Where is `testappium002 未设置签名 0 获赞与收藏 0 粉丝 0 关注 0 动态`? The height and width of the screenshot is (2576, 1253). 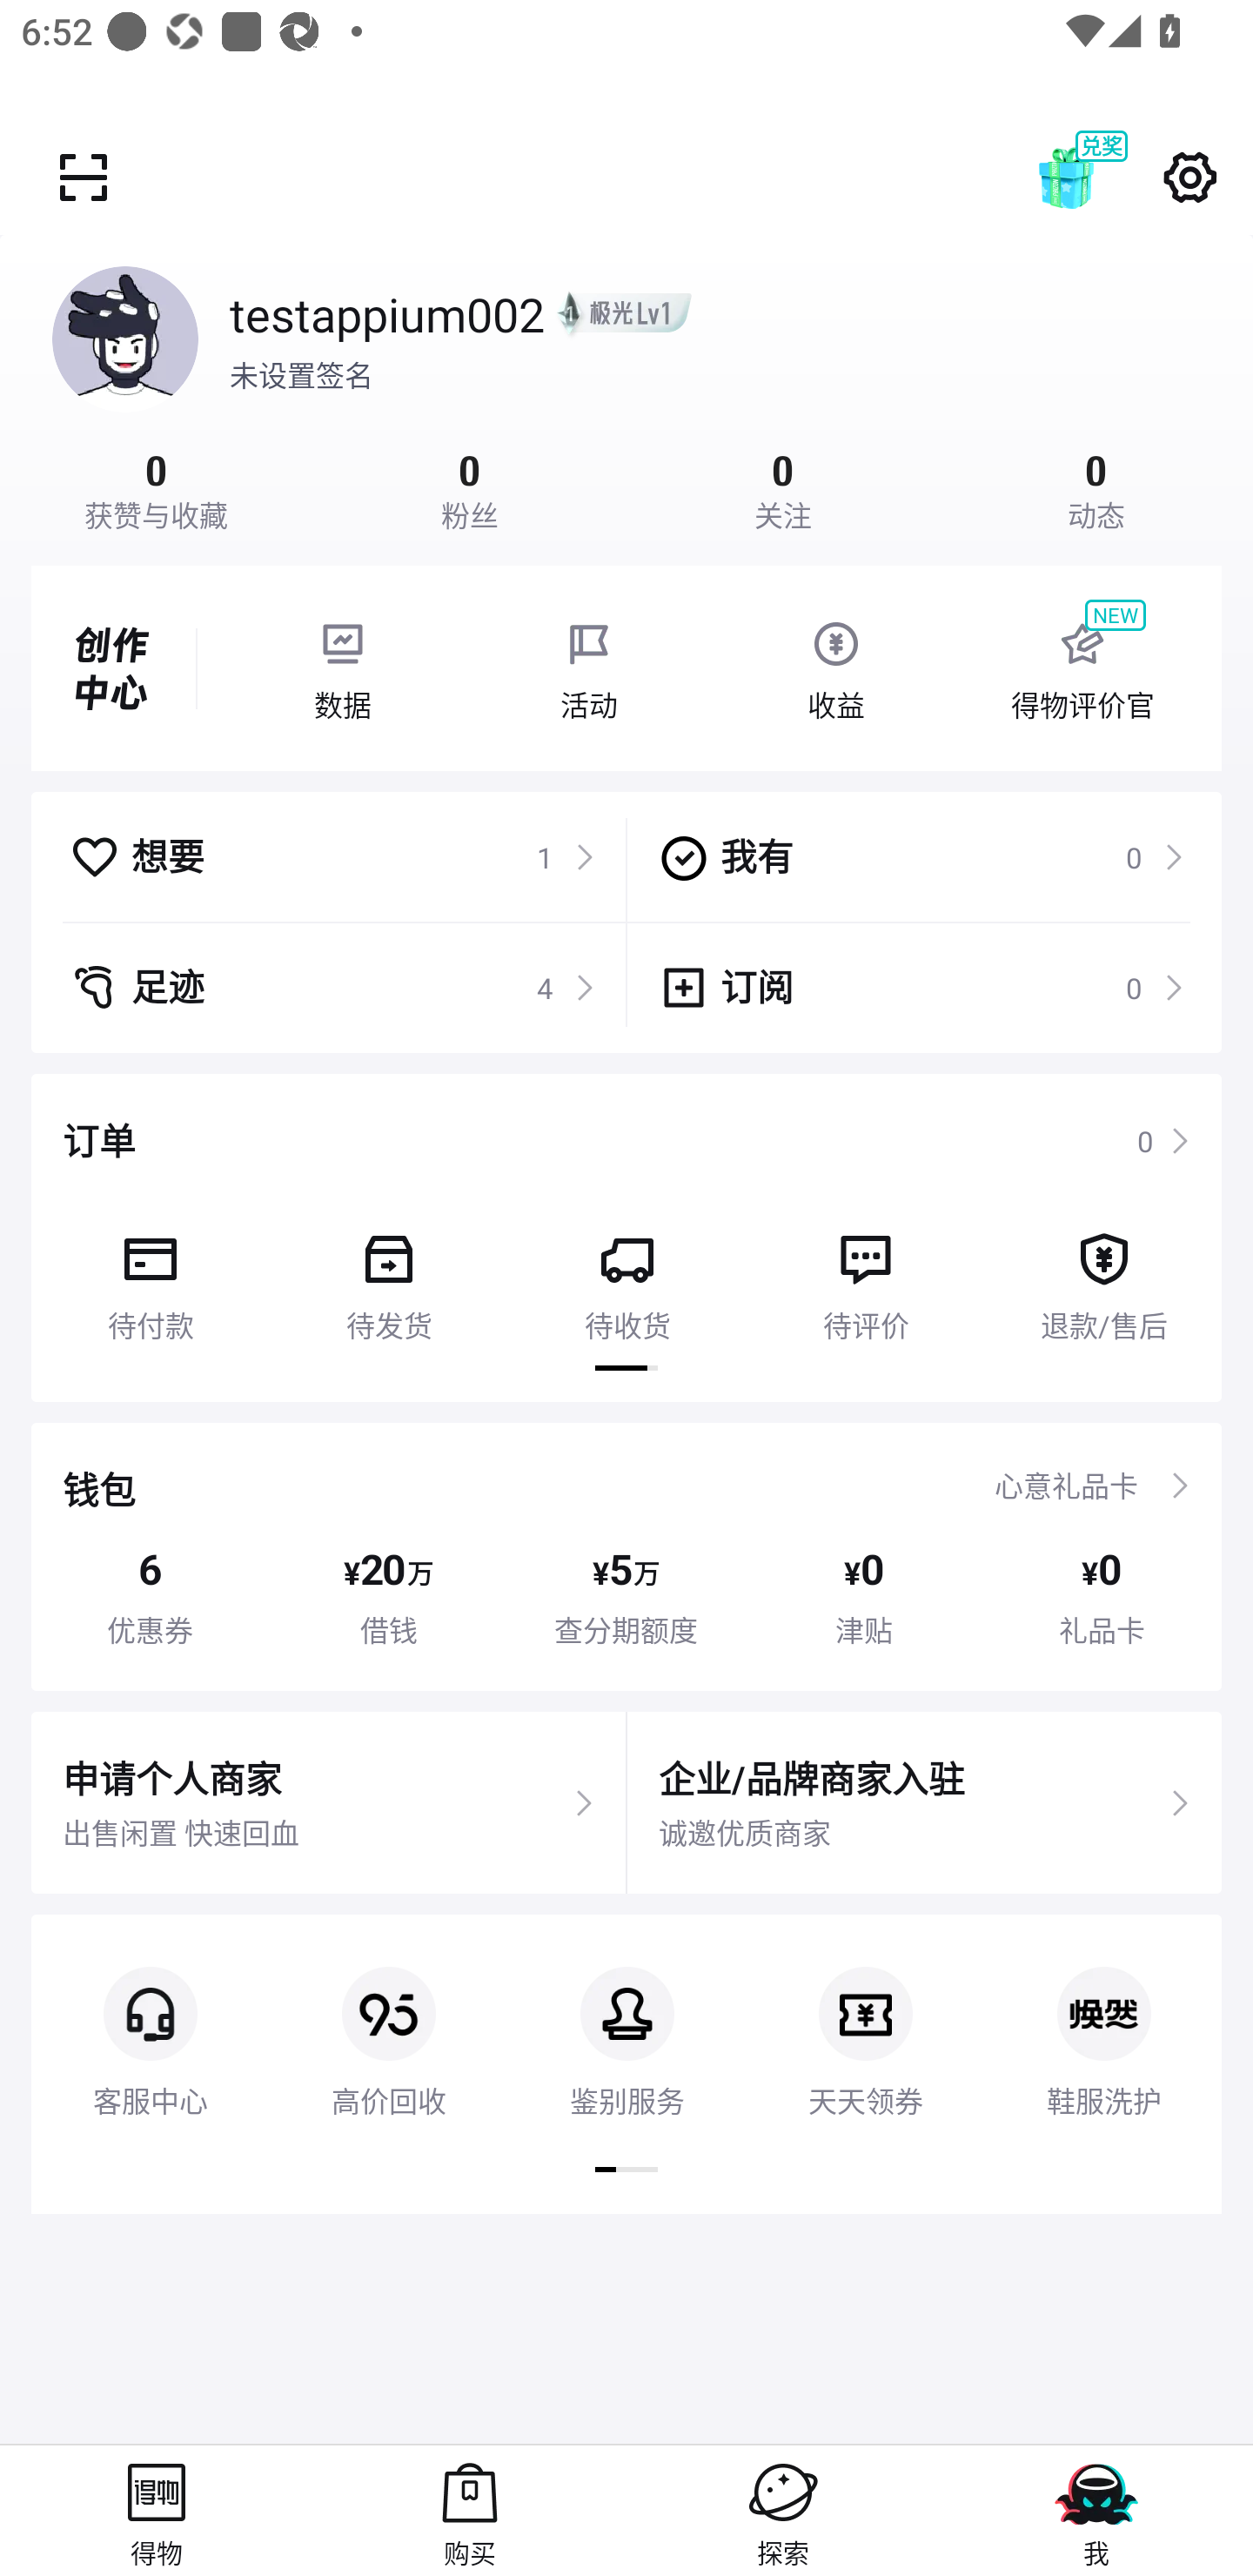
testappium002 未设置签名 0 获赞与收藏 0 粉丝 0 关注 0 动态 is located at coordinates (626, 383).